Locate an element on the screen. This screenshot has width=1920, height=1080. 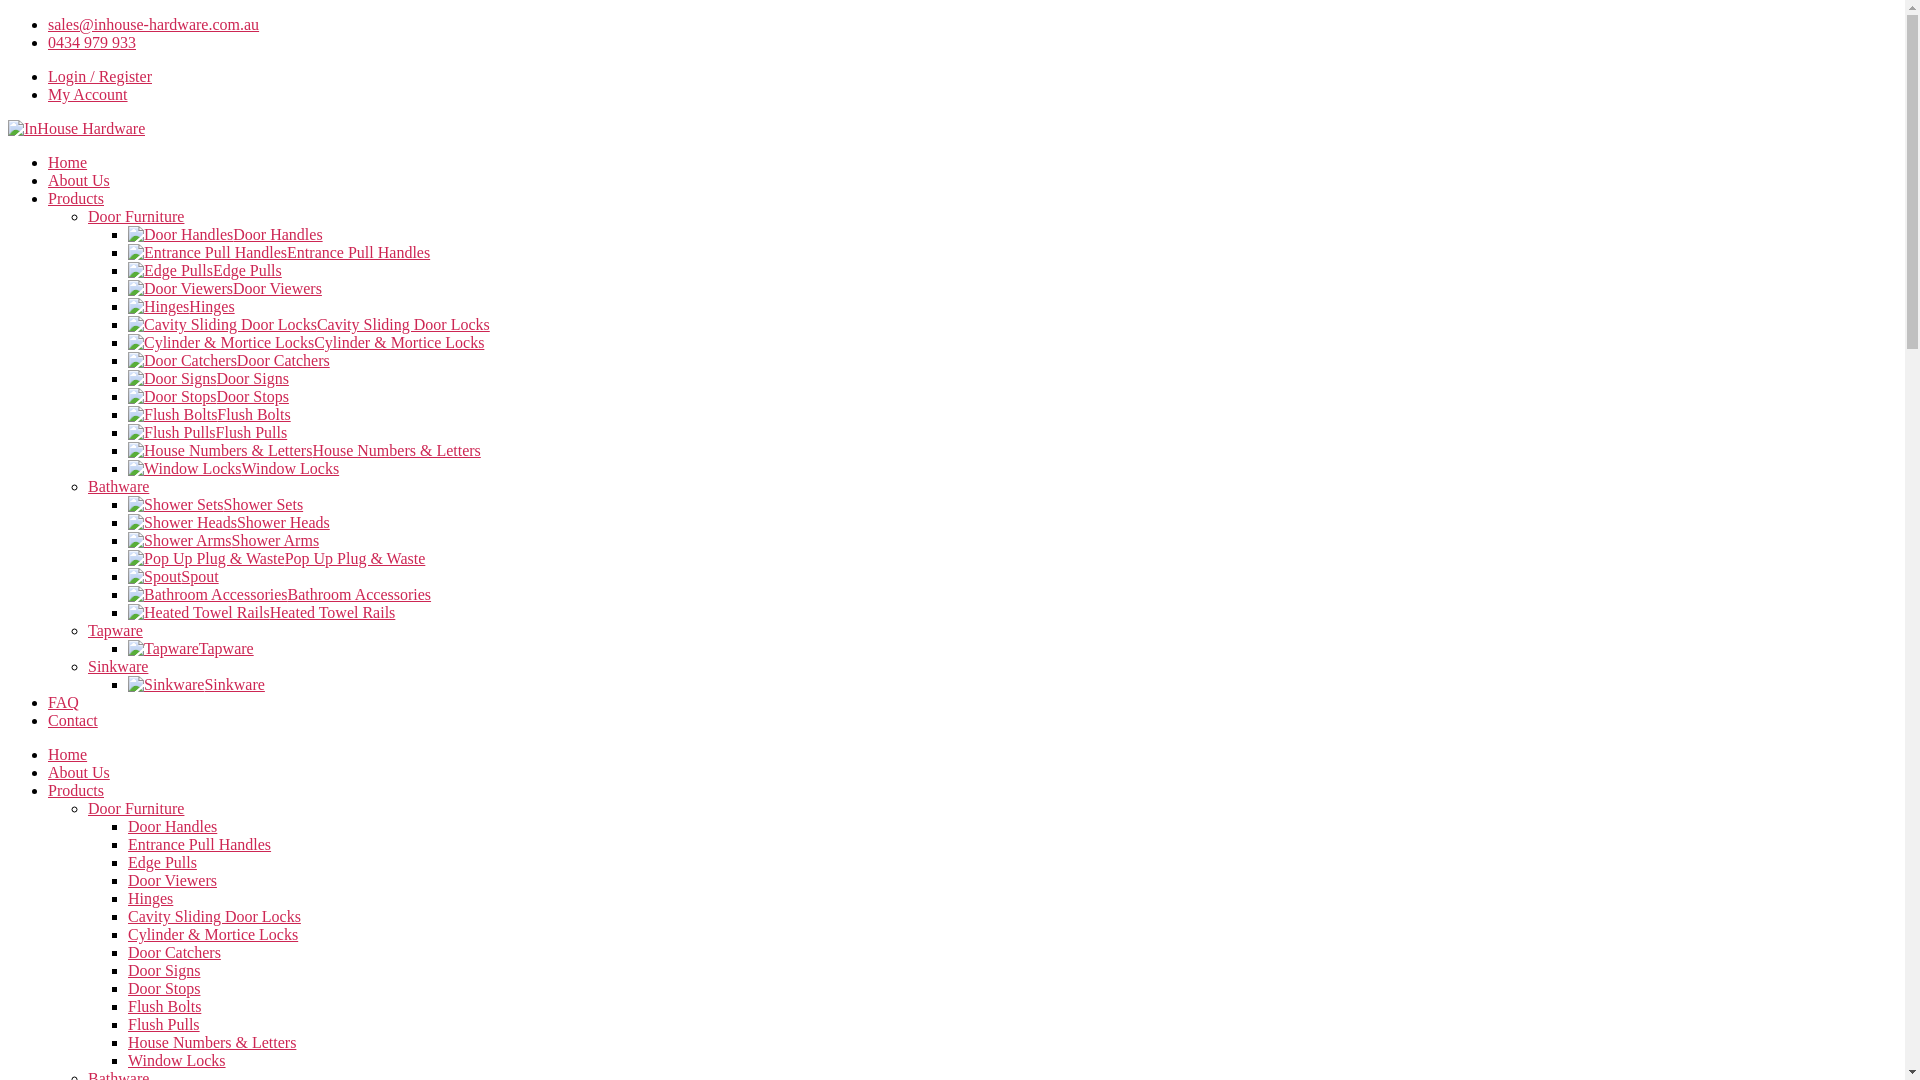
Door Stops is located at coordinates (252, 396).